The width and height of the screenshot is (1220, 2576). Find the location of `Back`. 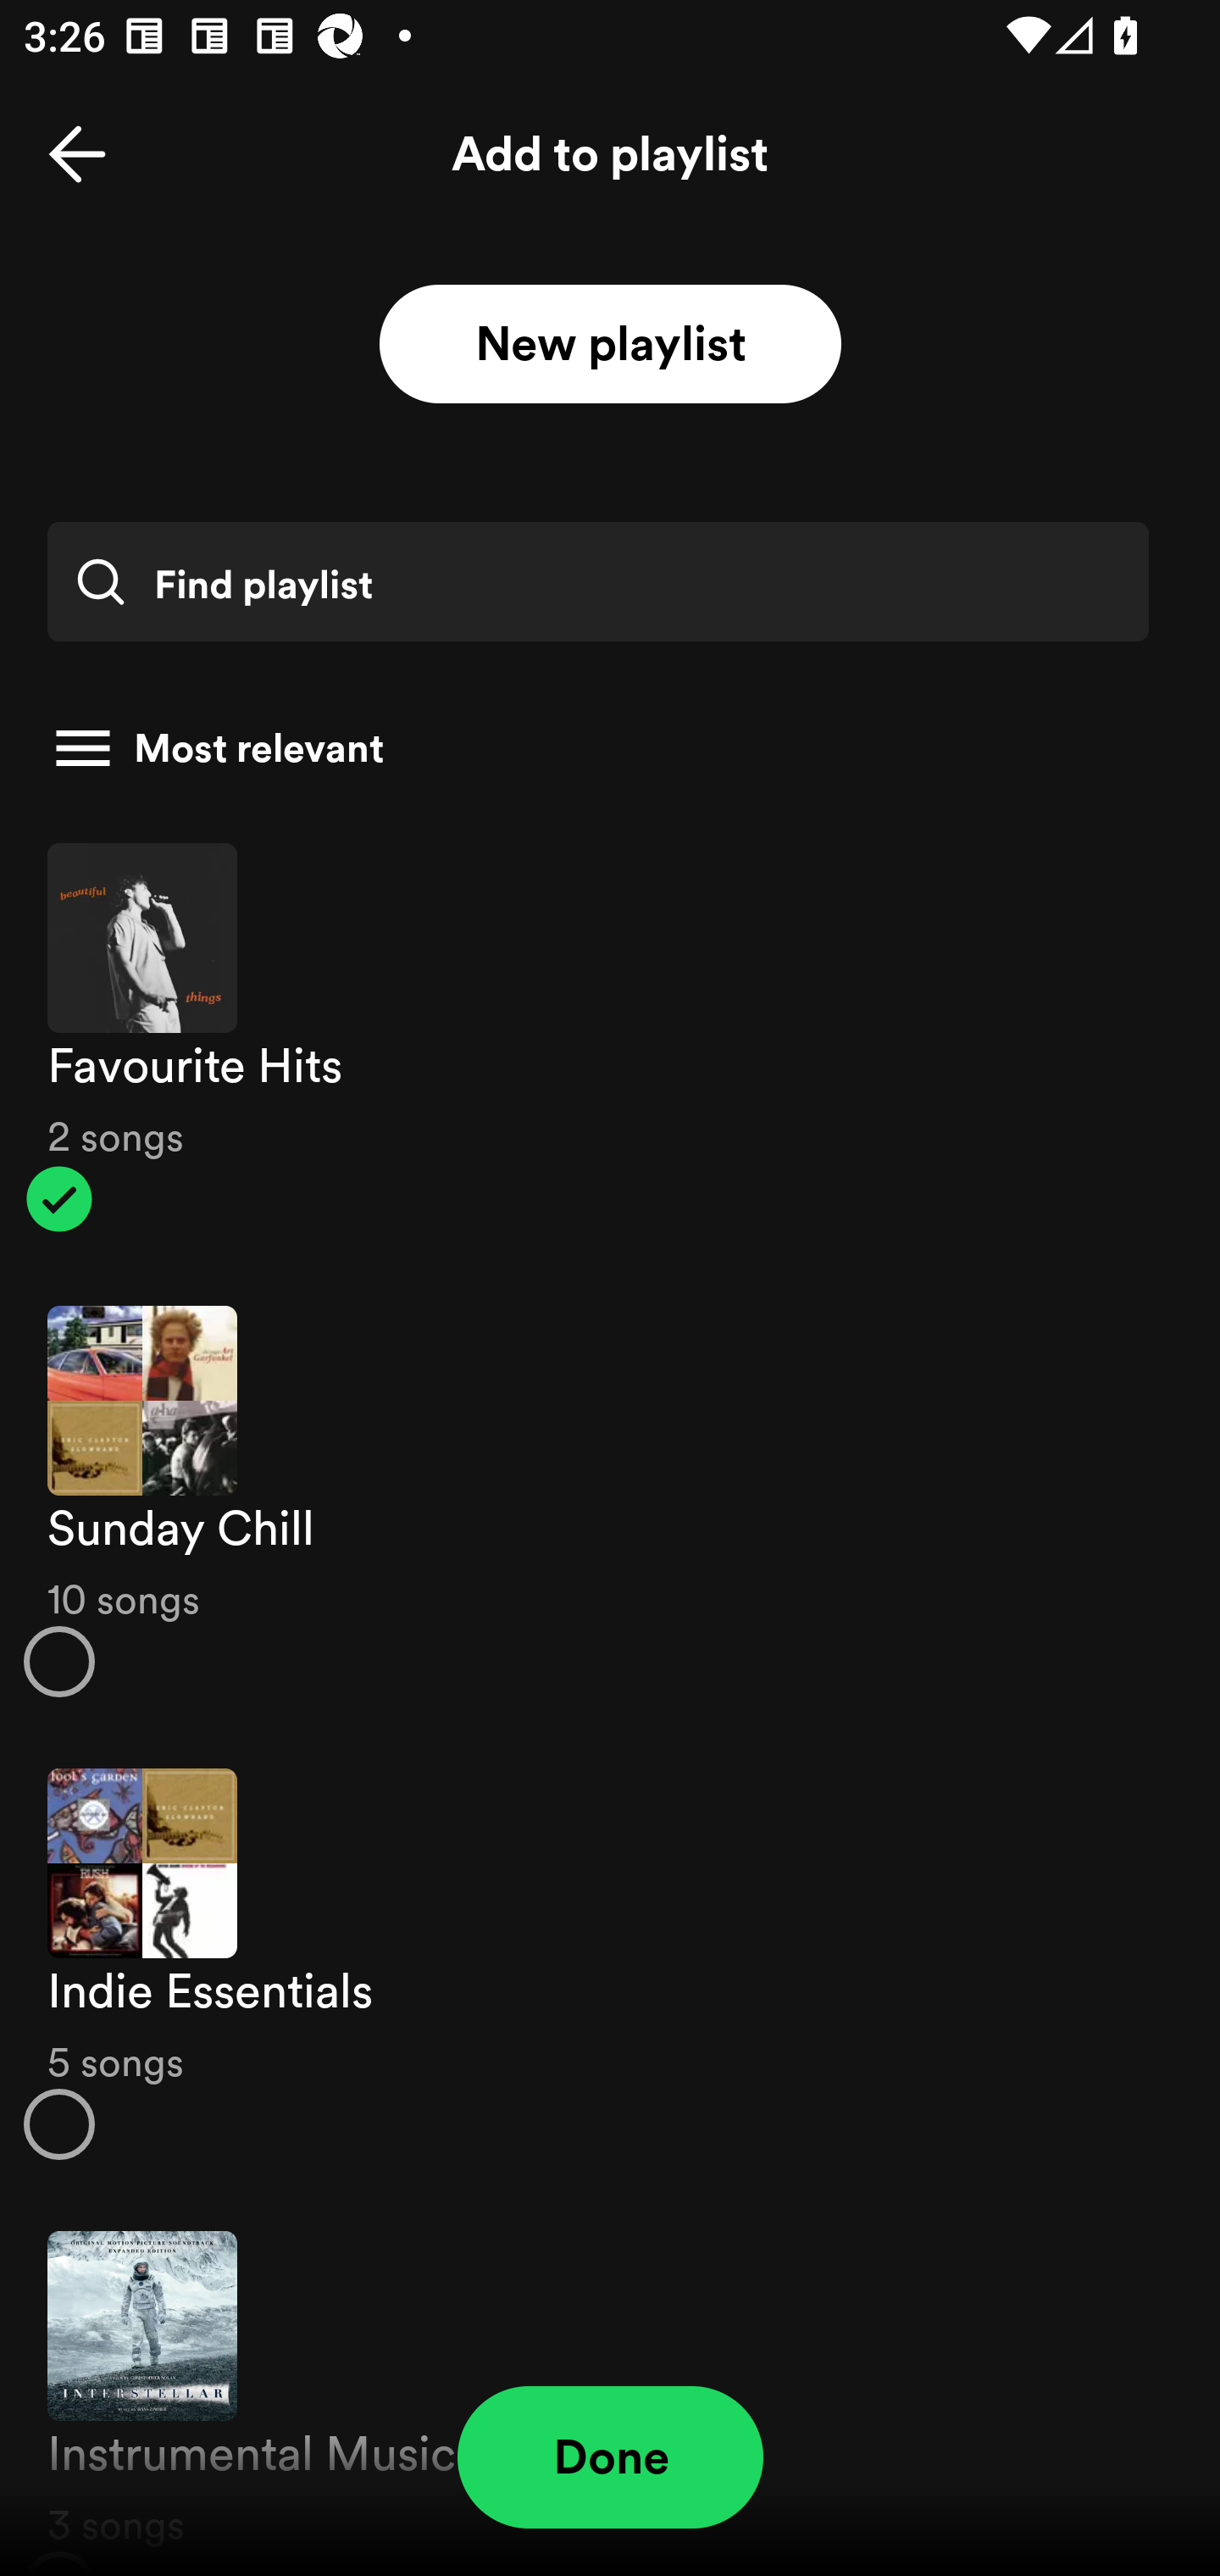

Back is located at coordinates (77, 154).